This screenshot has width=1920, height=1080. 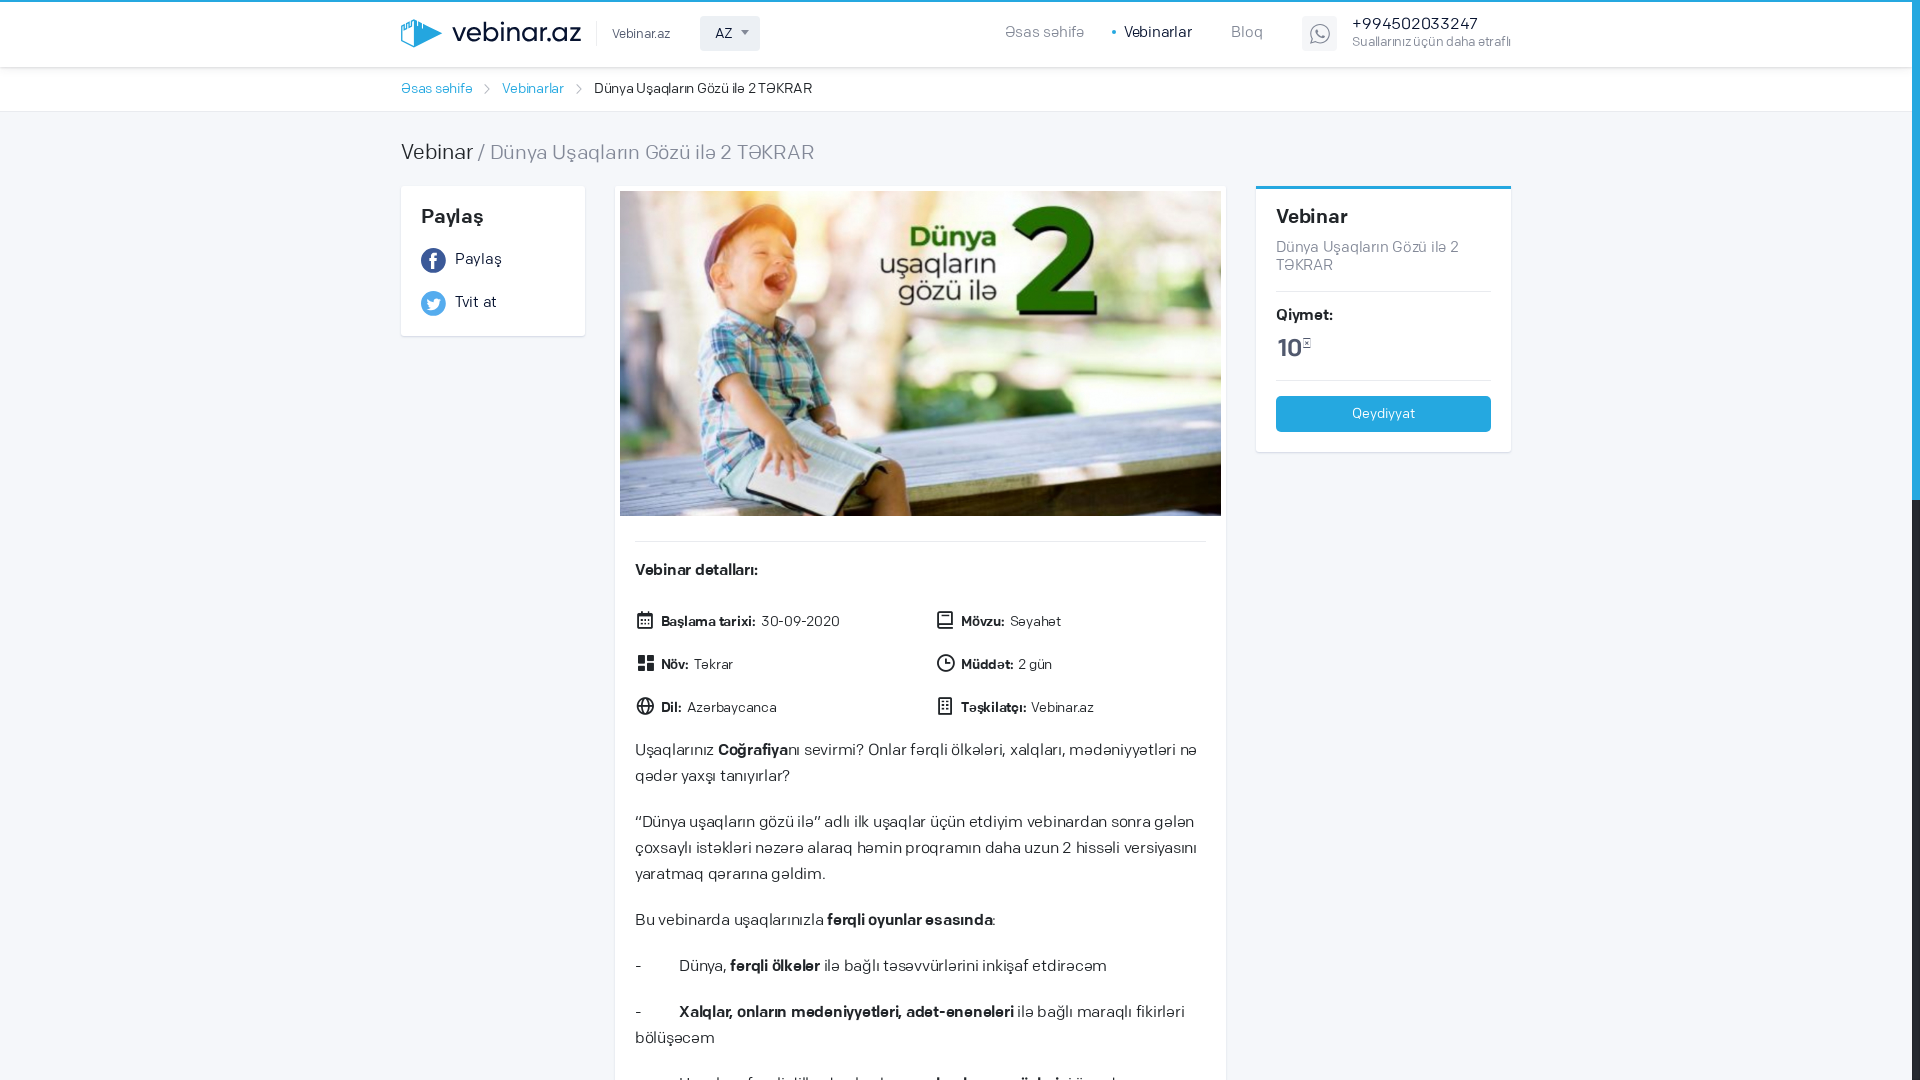 I want to click on +994502033247, so click(x=1432, y=26).